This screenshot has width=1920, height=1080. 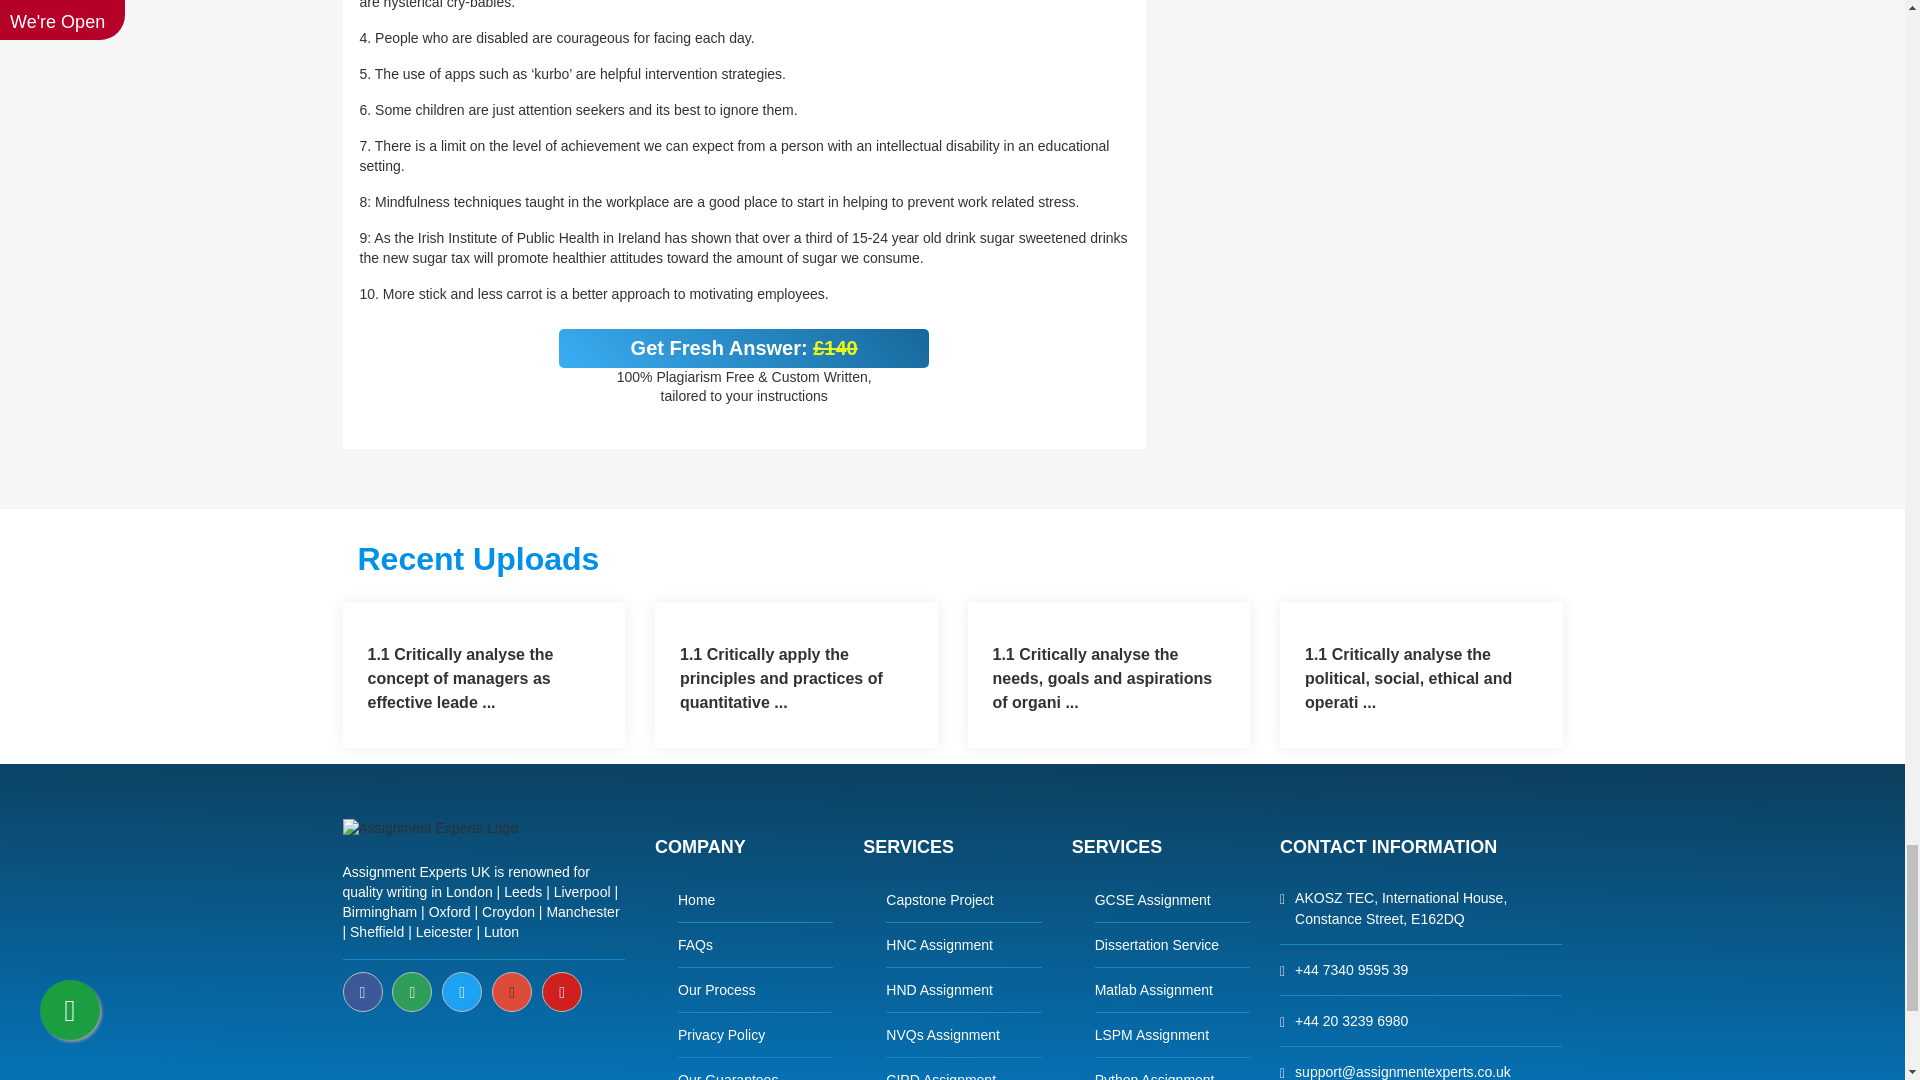 What do you see at coordinates (582, 912) in the screenshot?
I see `Manchester` at bounding box center [582, 912].